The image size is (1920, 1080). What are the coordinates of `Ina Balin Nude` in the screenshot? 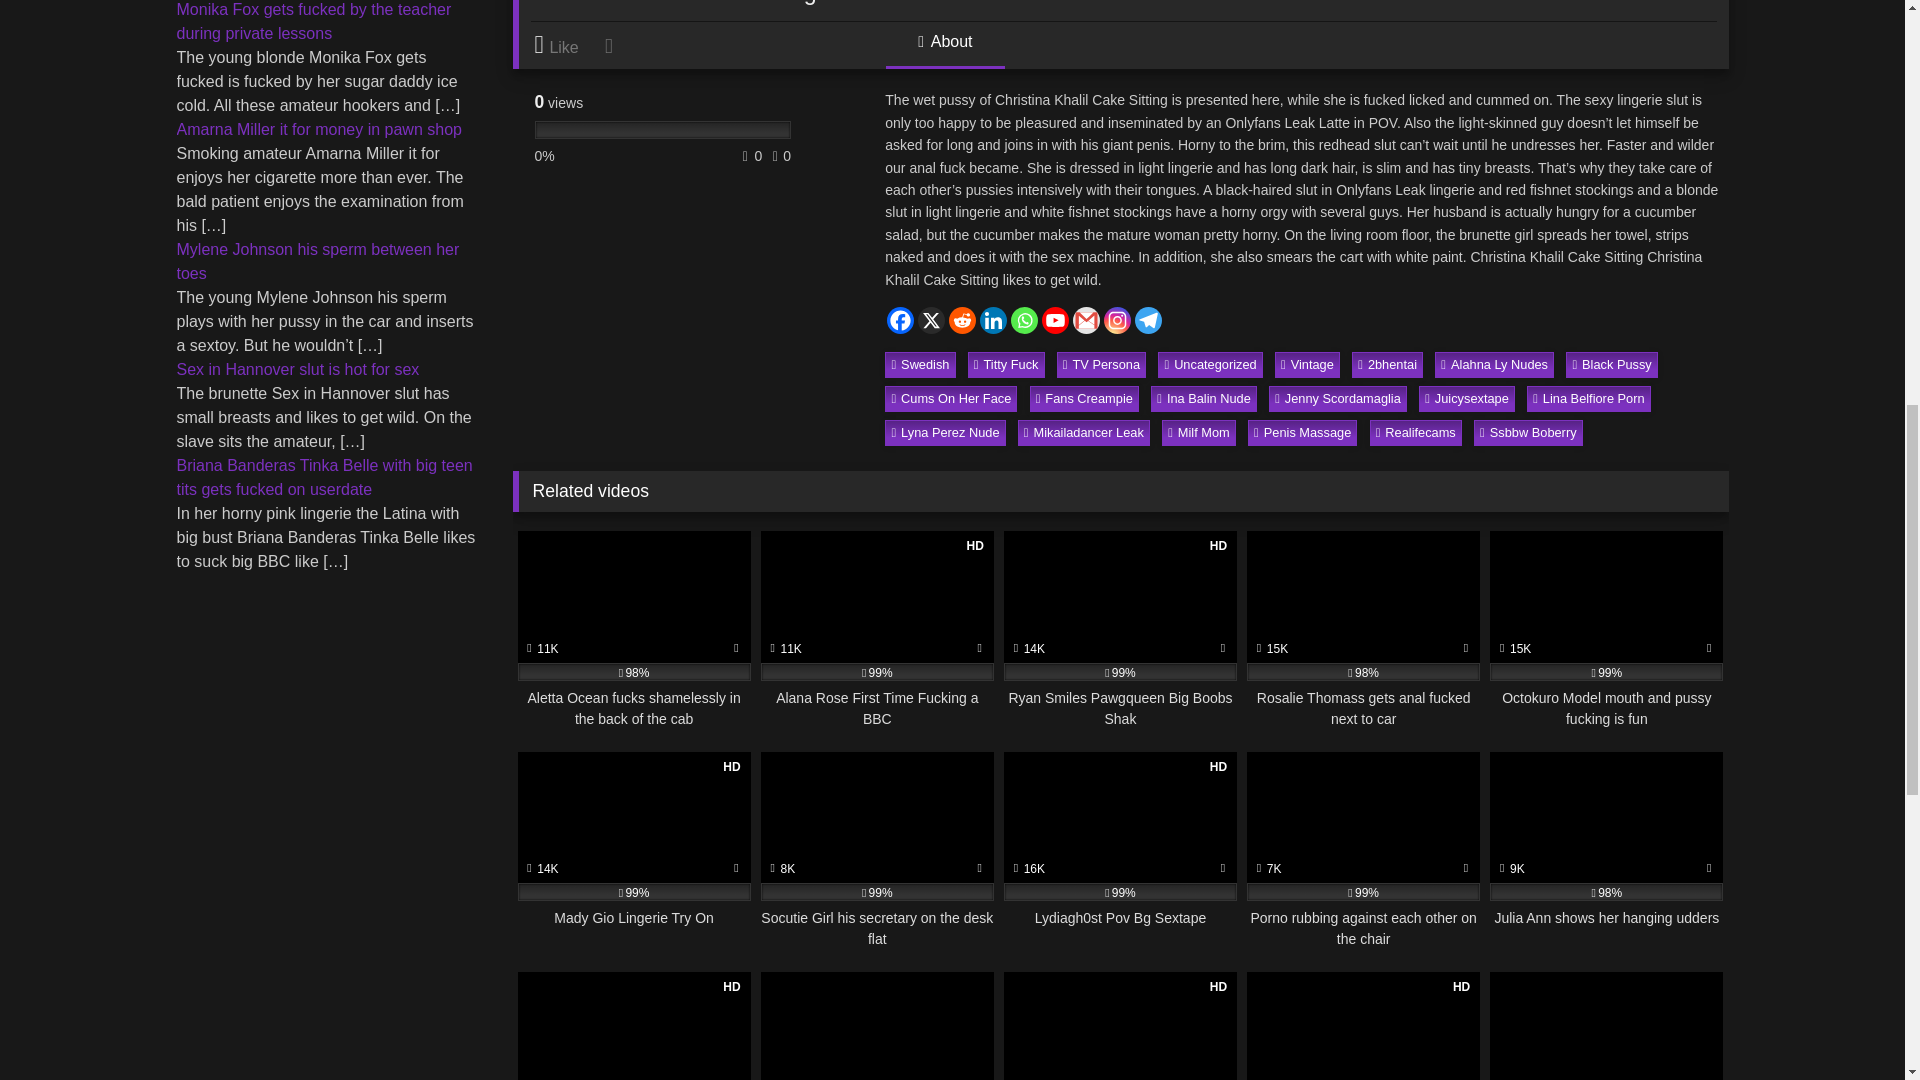 It's located at (1204, 398).